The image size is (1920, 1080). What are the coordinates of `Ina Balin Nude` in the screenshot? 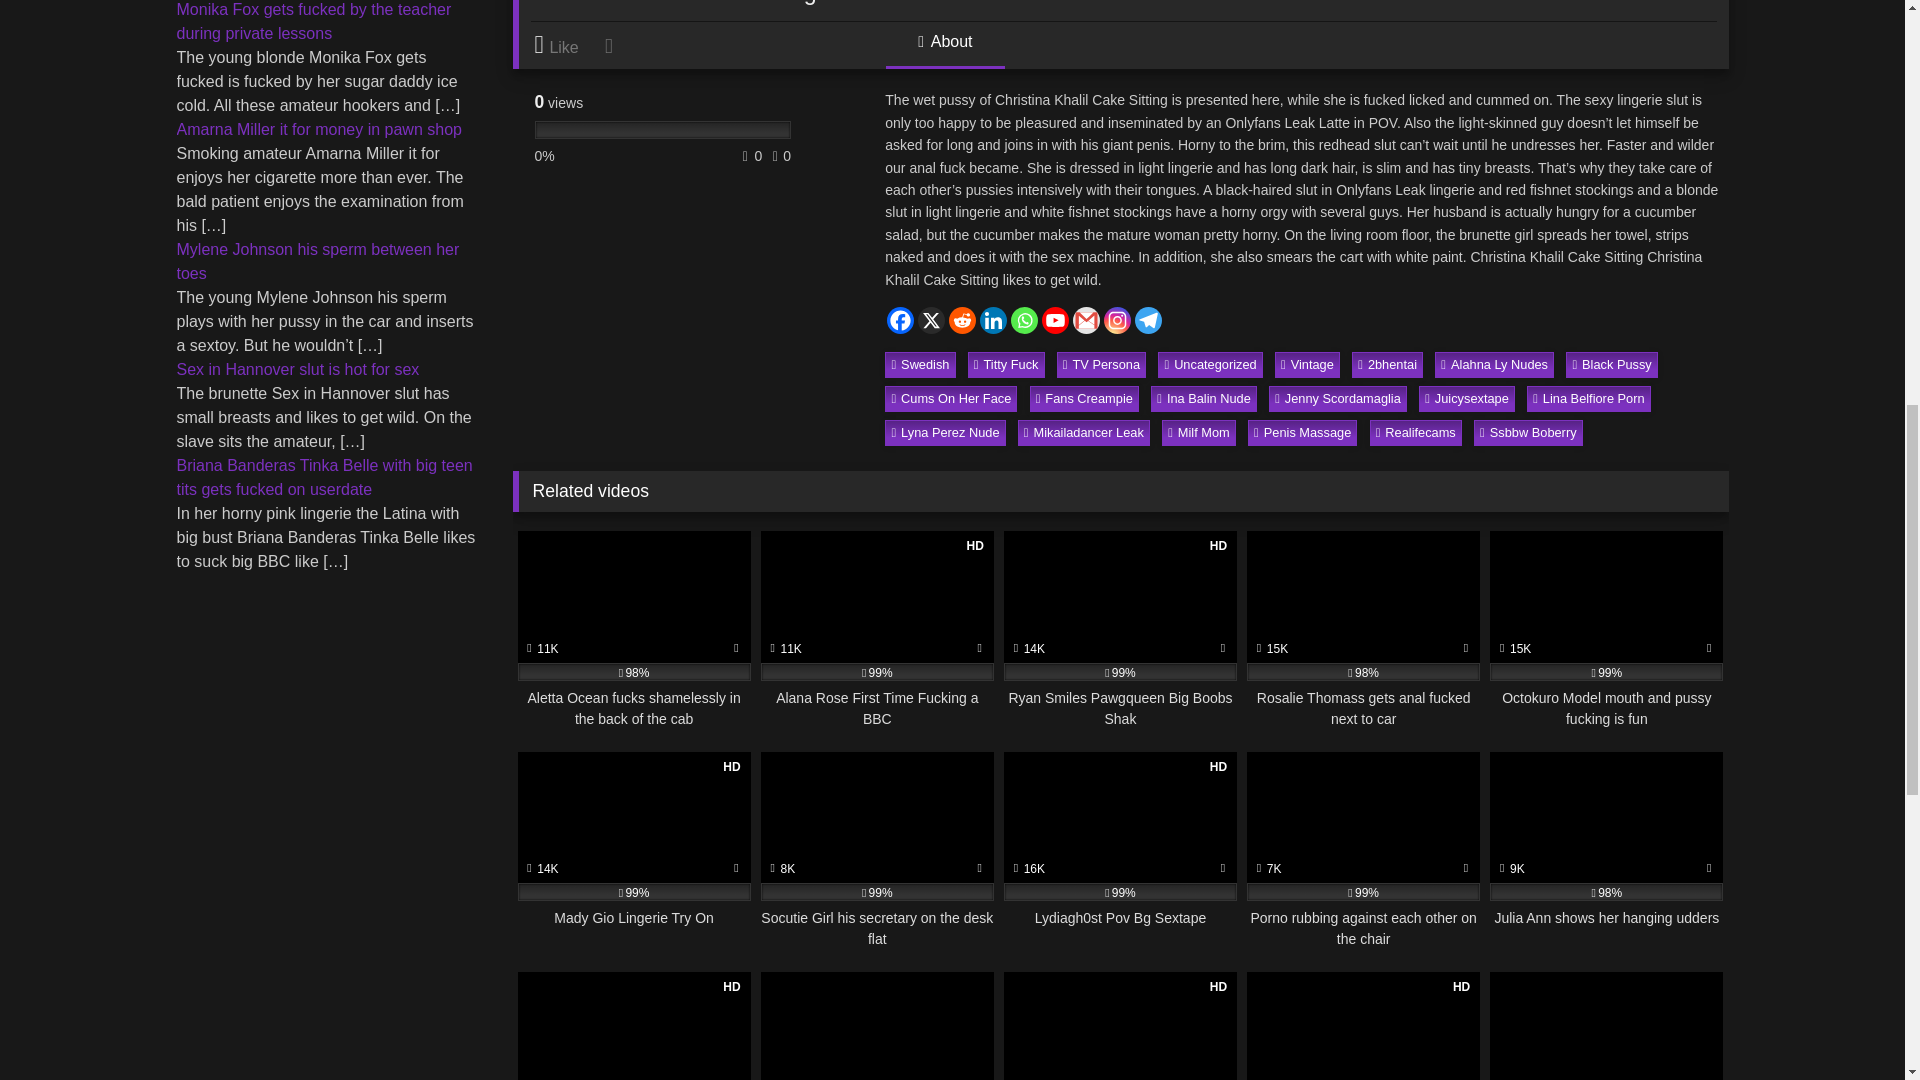 It's located at (1204, 398).